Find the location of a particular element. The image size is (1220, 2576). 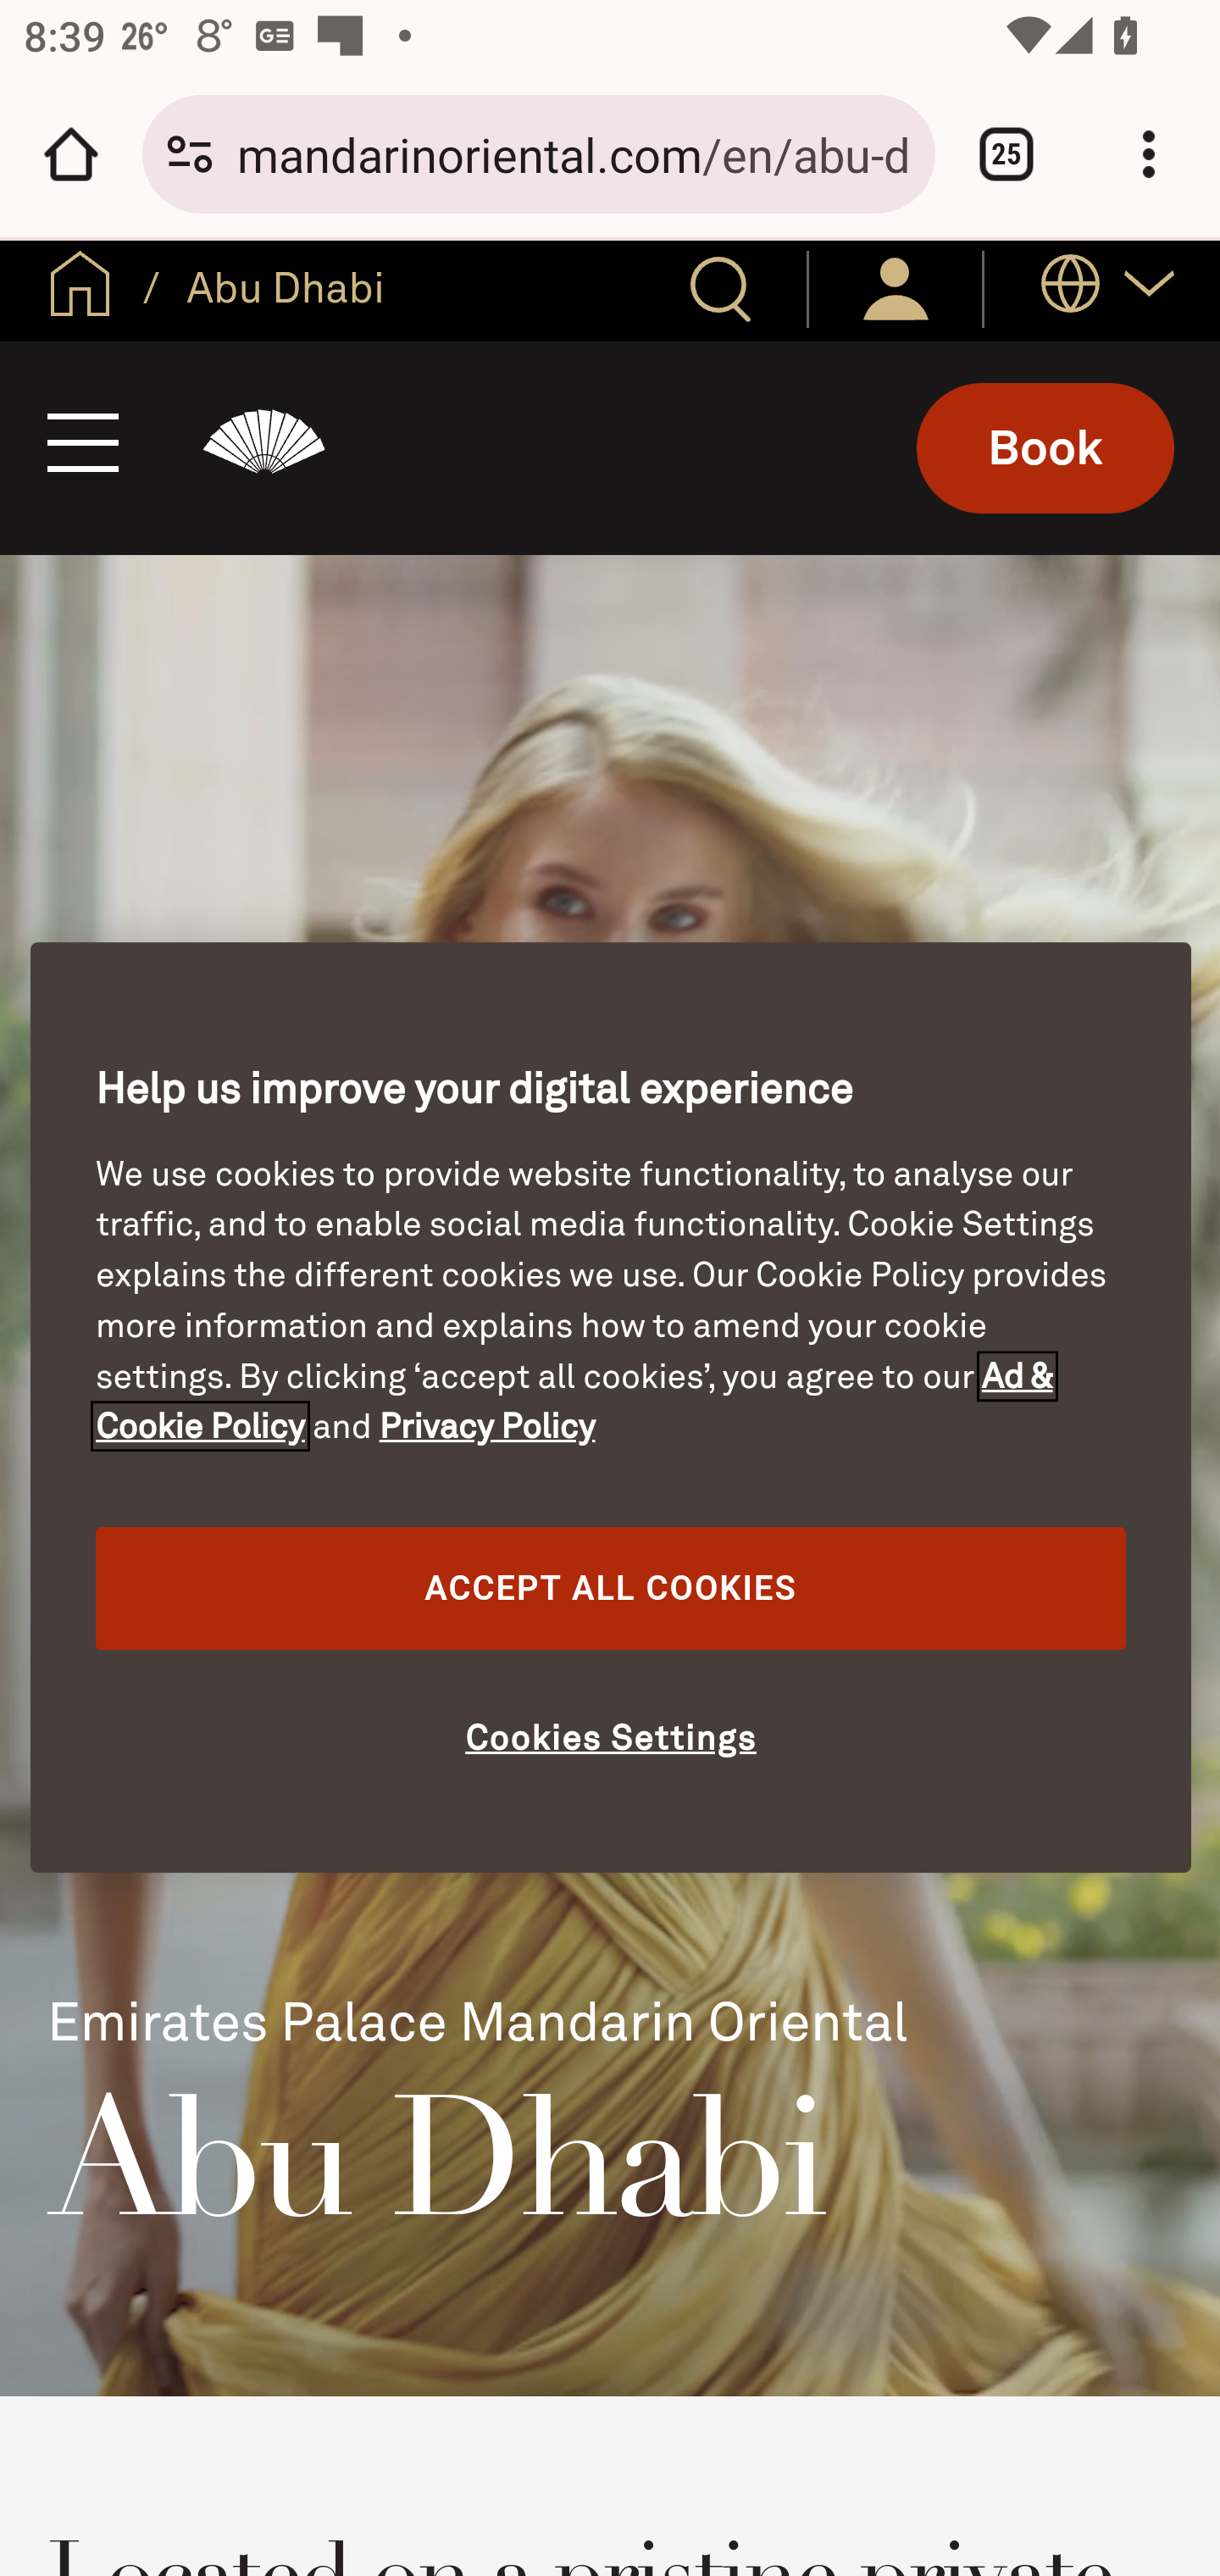

login is located at coordinates (895, 288).